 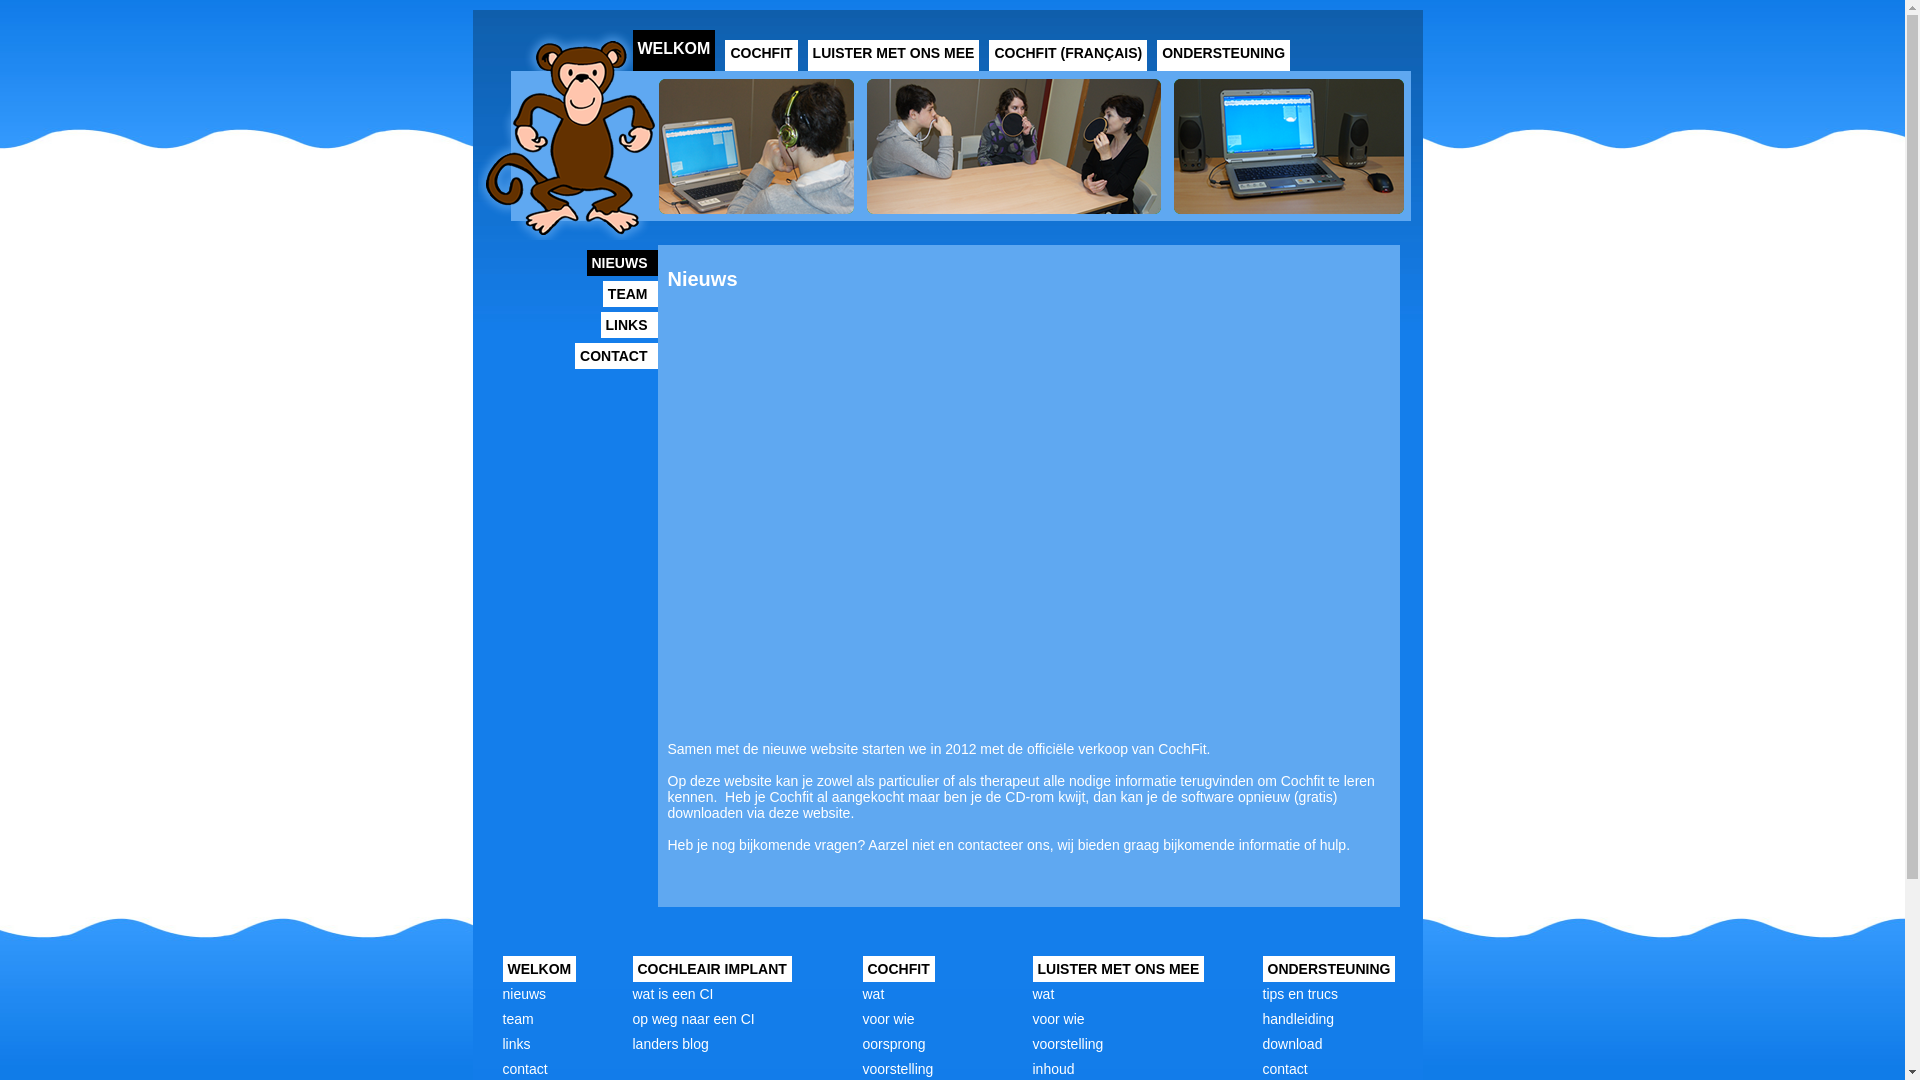 I want to click on inhoud, so click(x=1053, y=1069).